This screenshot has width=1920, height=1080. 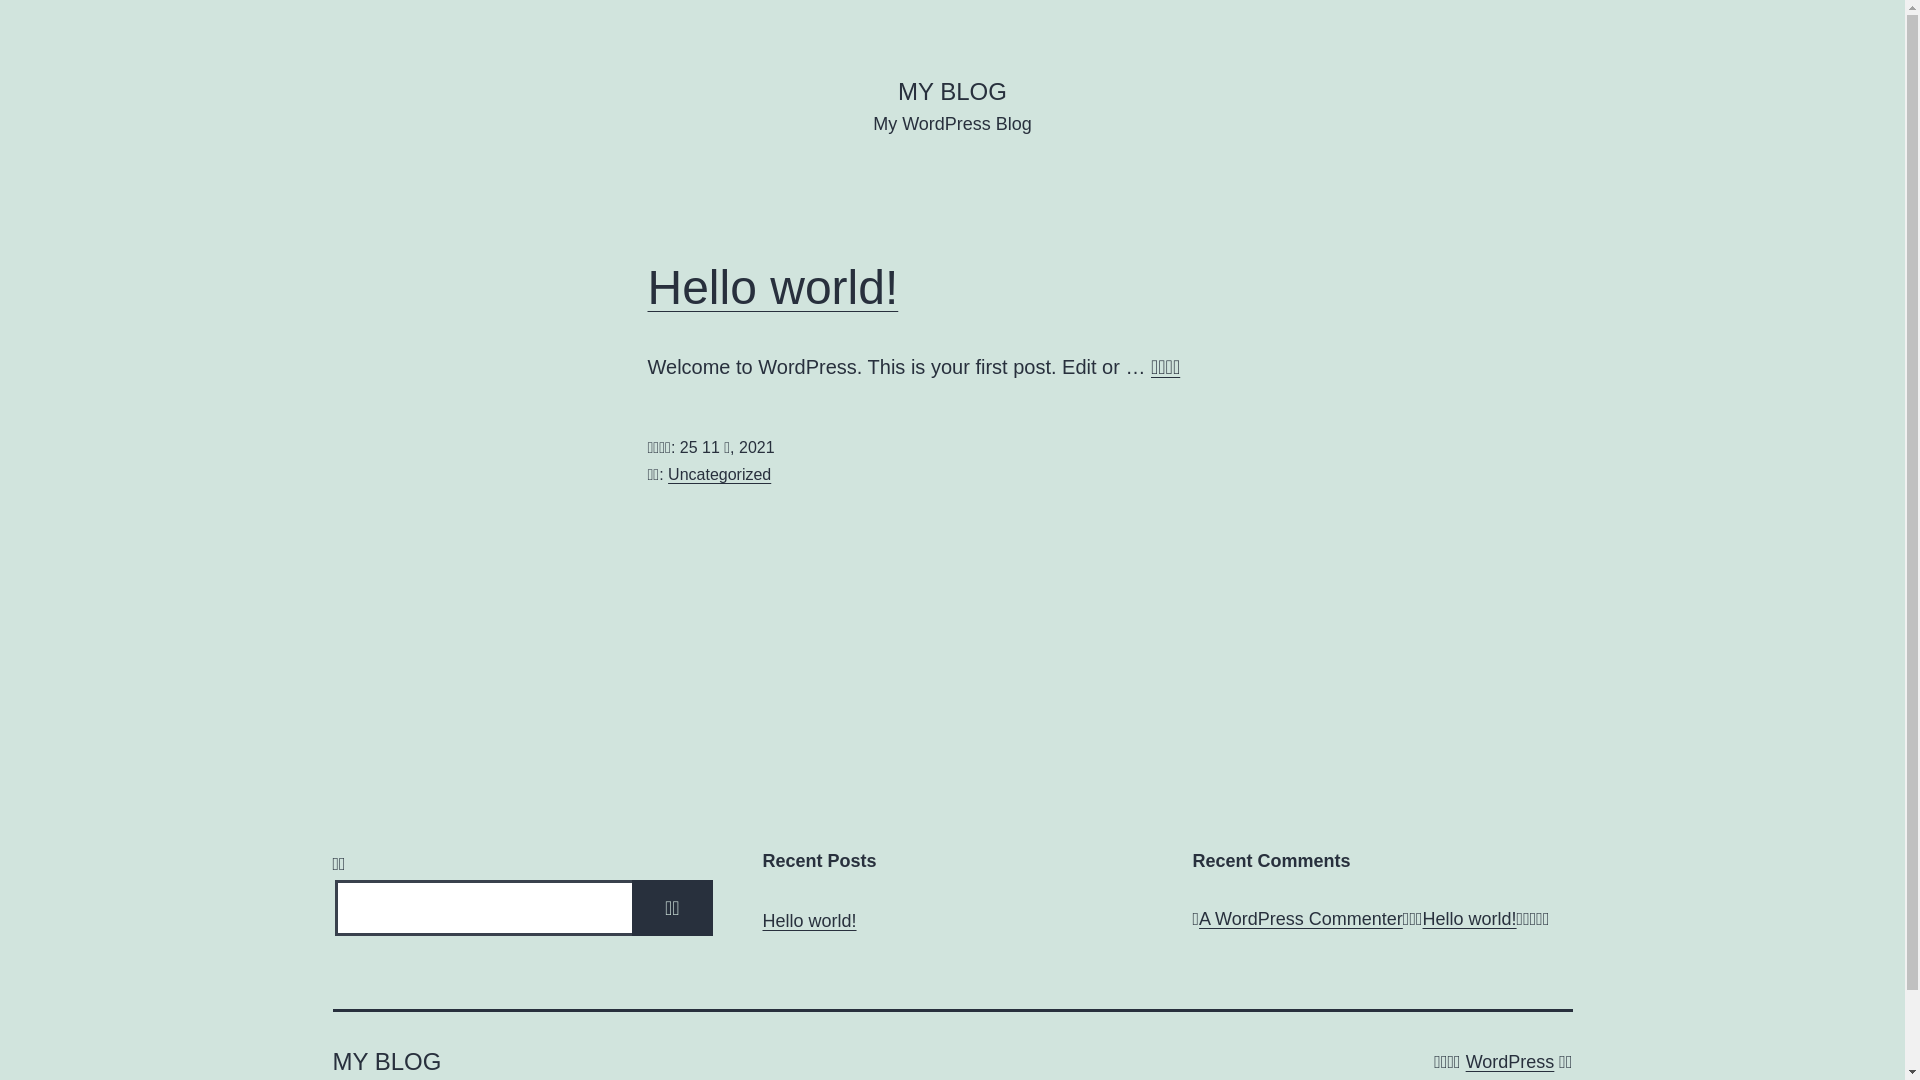 I want to click on Hello world!, so click(x=1470, y=919).